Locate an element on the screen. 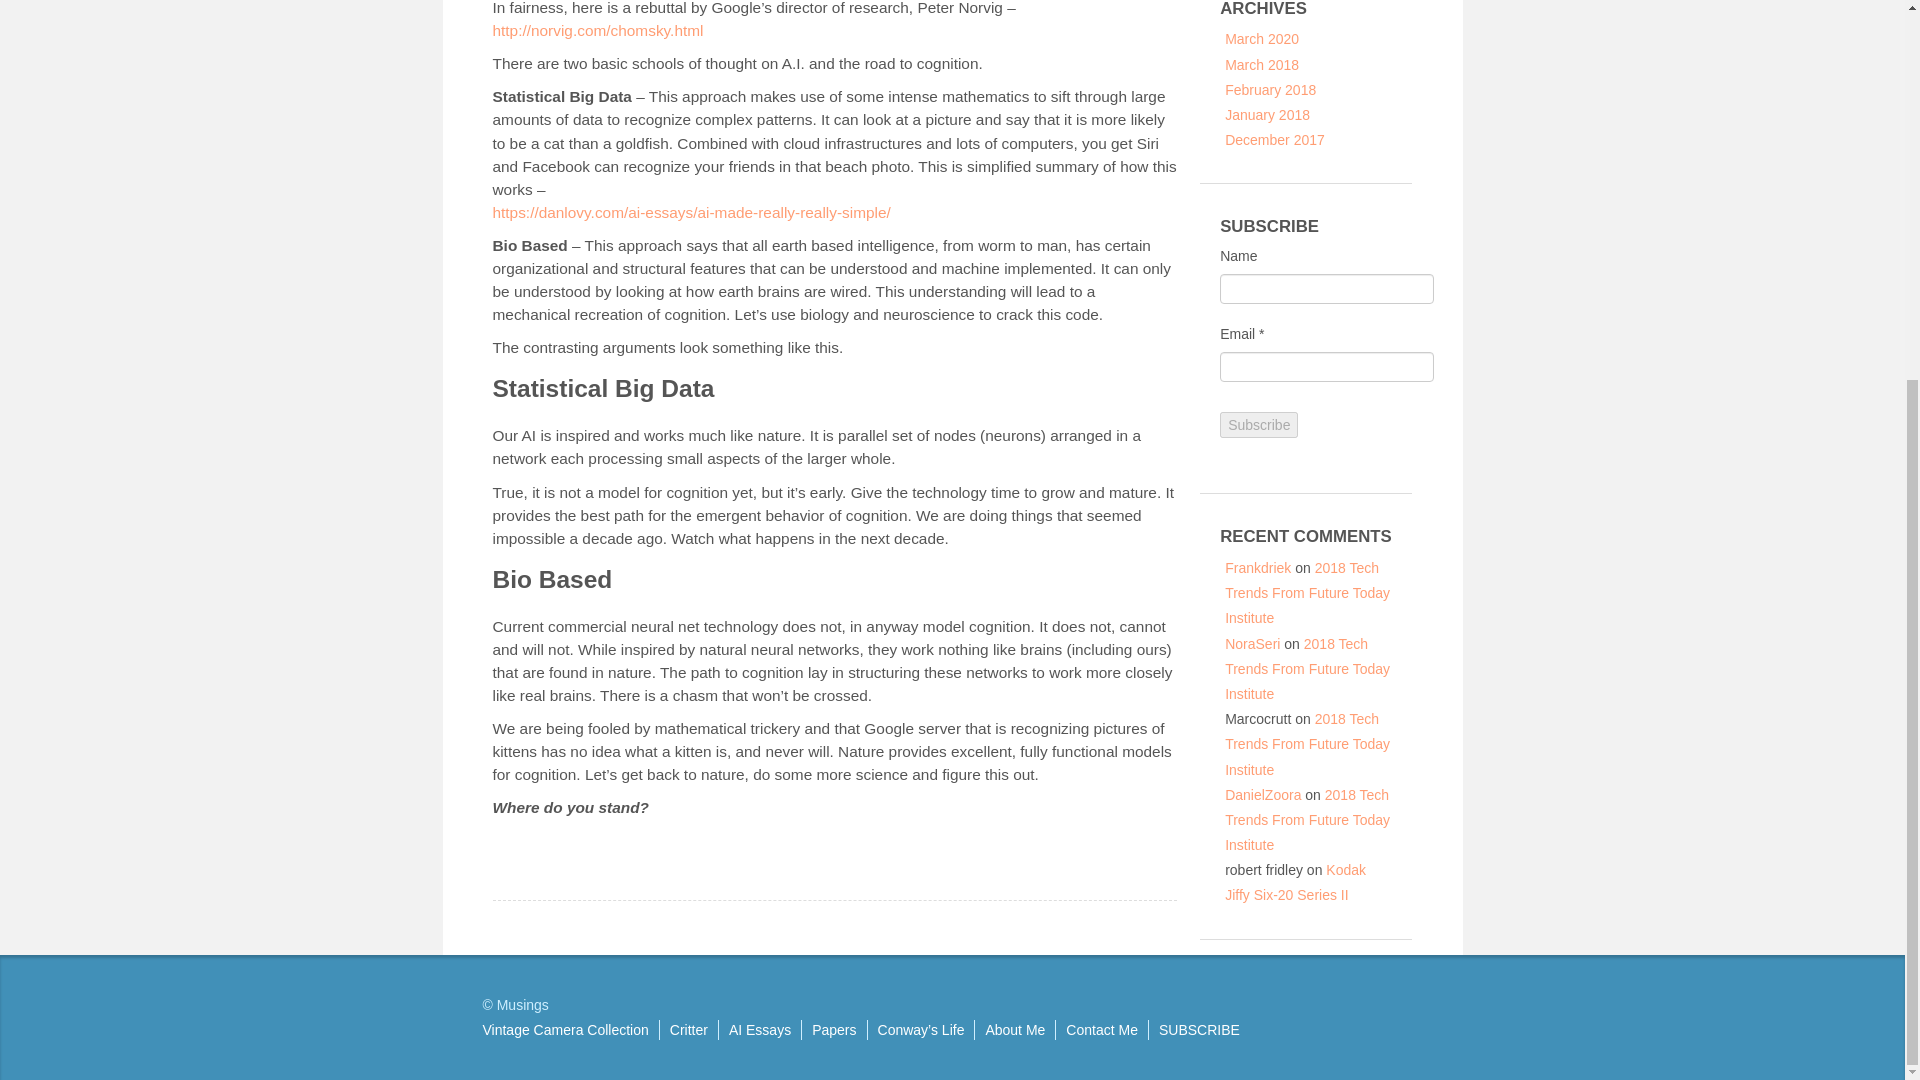 The height and width of the screenshot is (1080, 1920). 2018 Tech Trends From Future Today Institute is located at coordinates (1307, 593).